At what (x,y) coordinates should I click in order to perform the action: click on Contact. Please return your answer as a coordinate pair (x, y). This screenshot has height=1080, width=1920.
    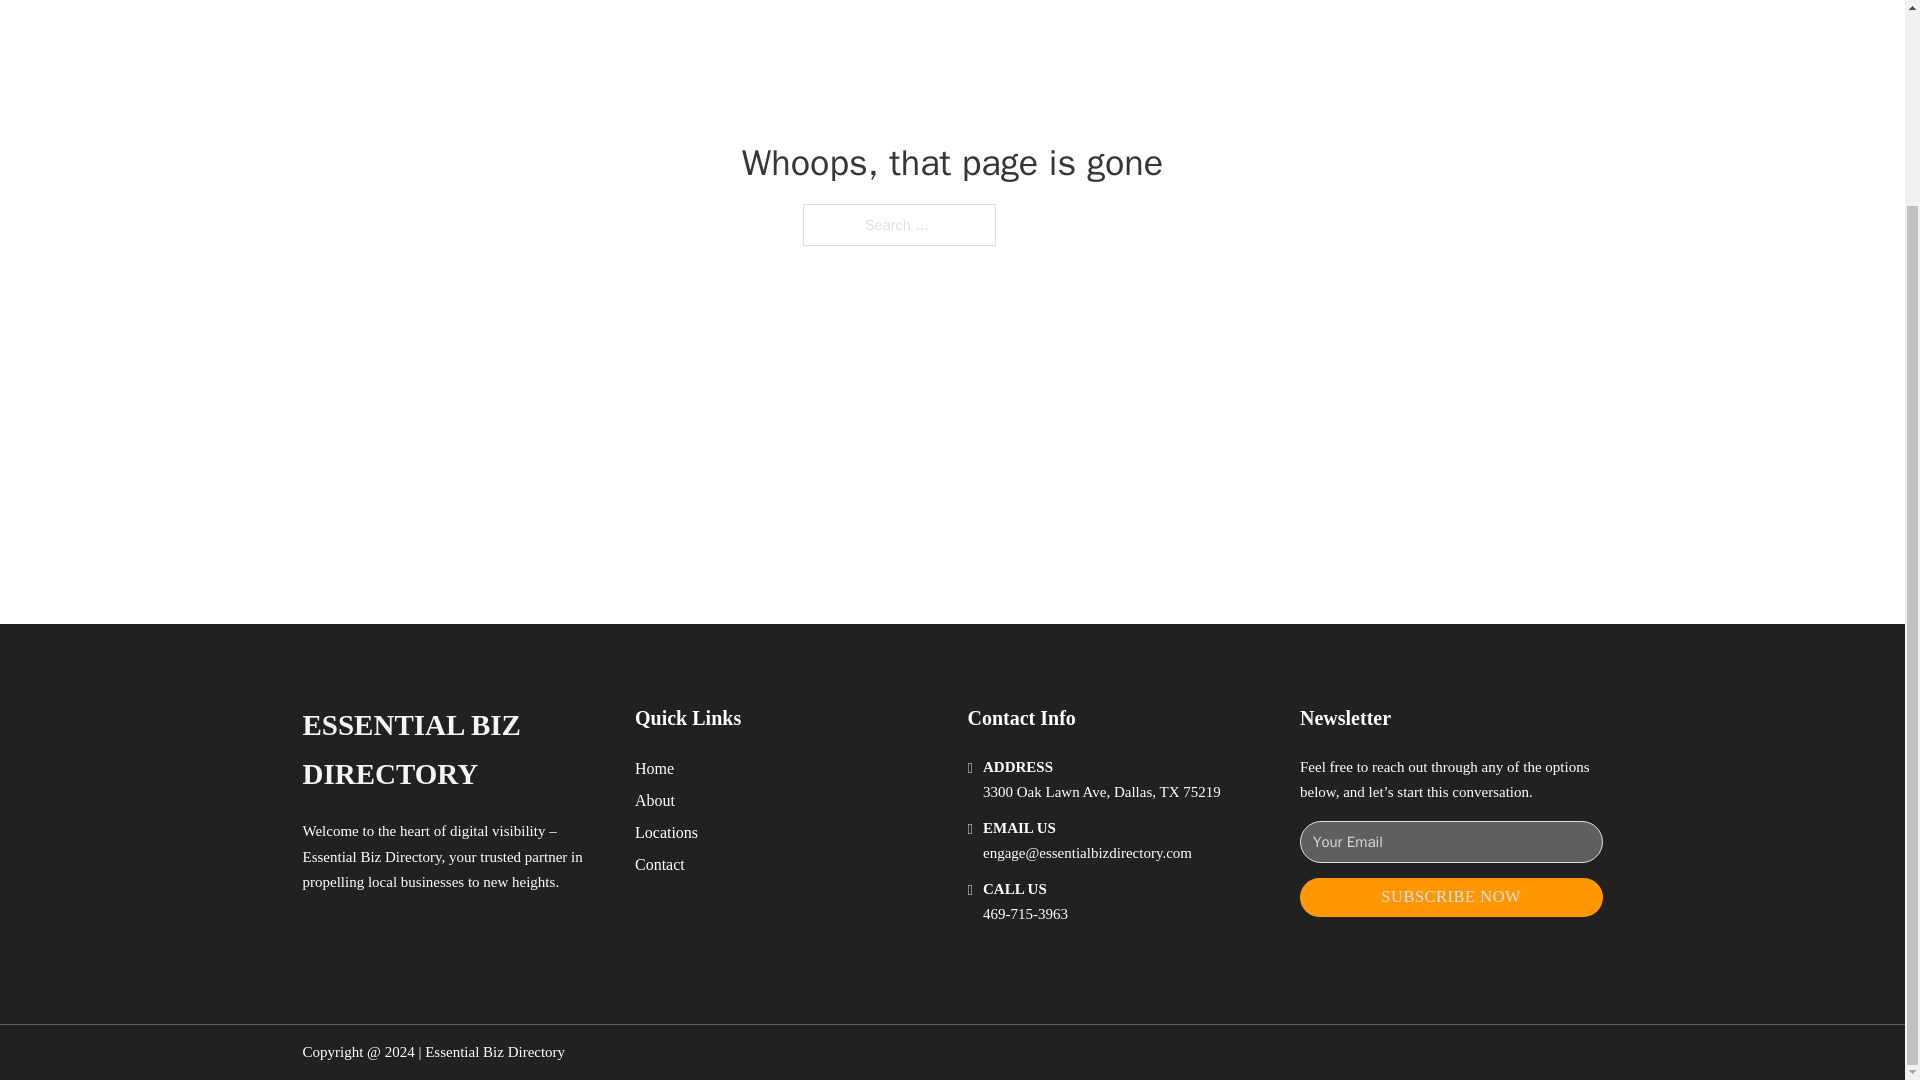
    Looking at the image, I should click on (660, 864).